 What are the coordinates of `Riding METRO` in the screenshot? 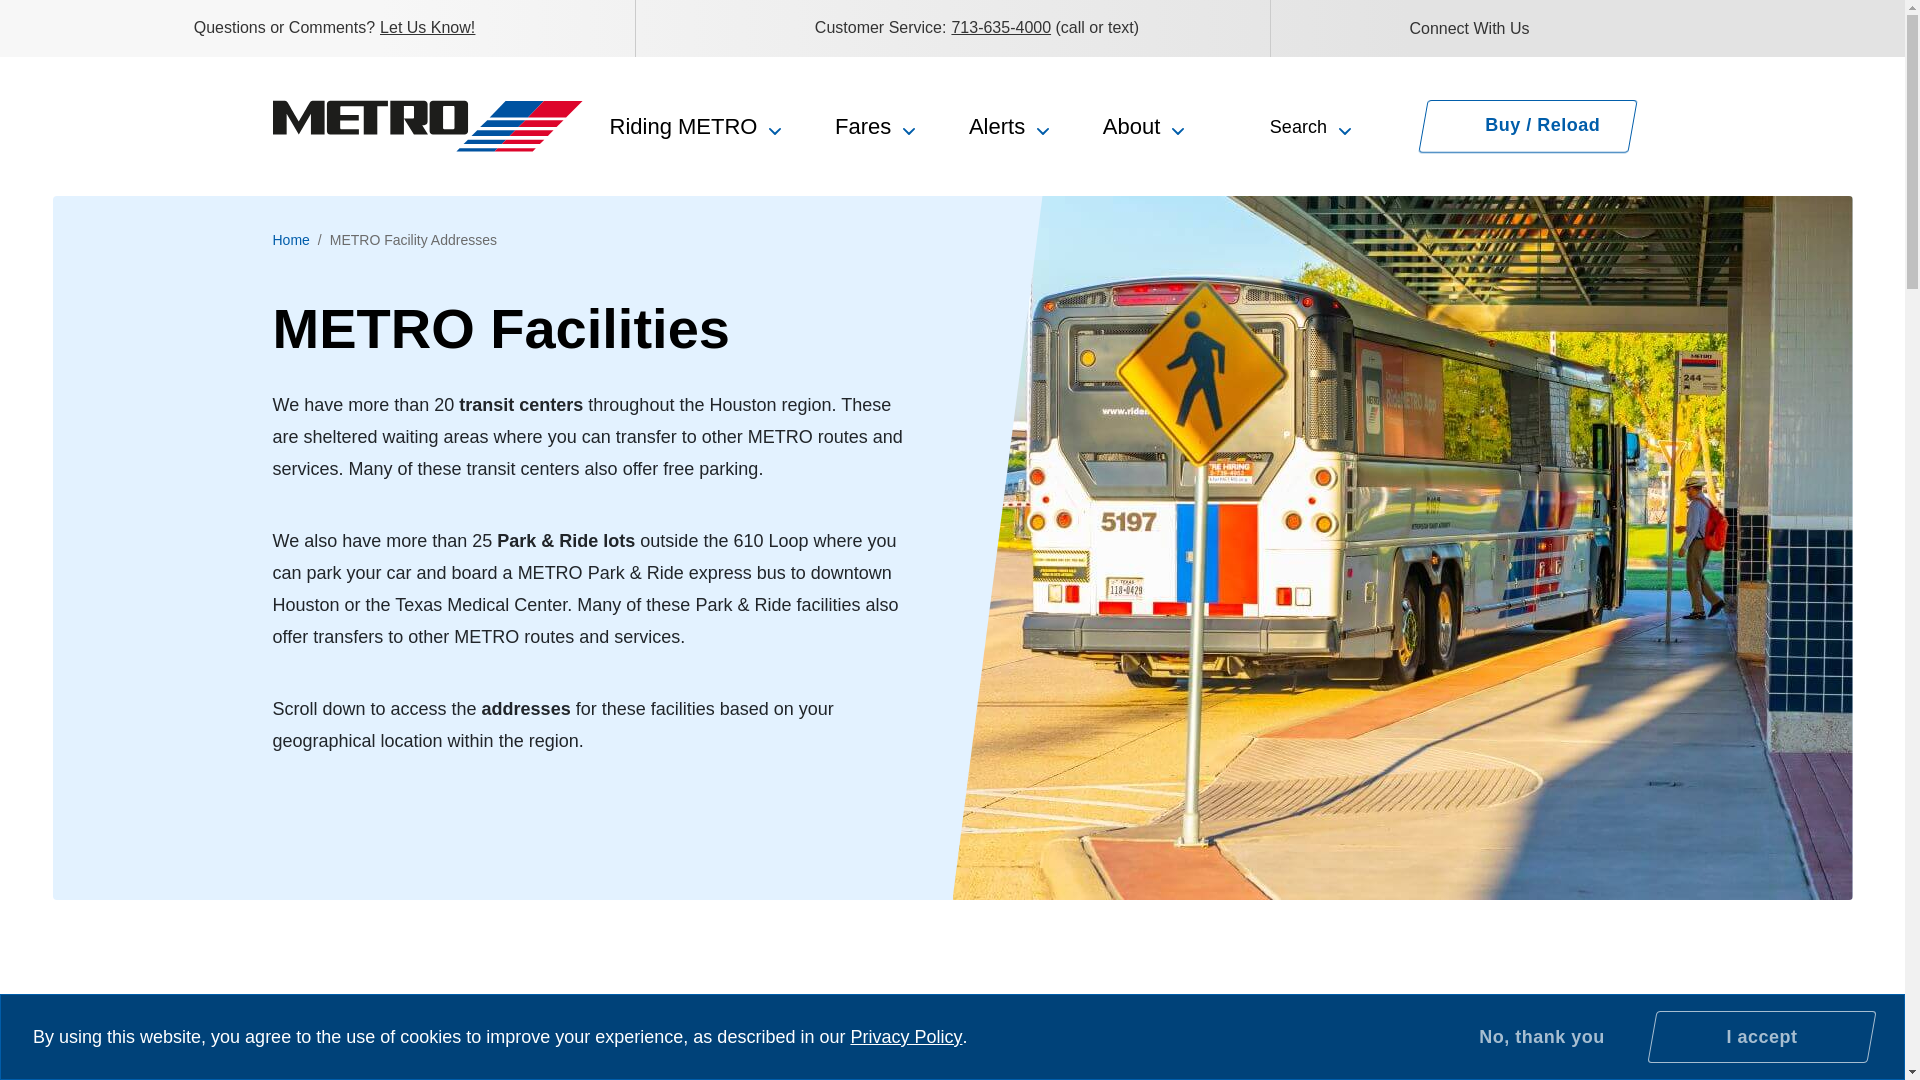 It's located at (696, 126).